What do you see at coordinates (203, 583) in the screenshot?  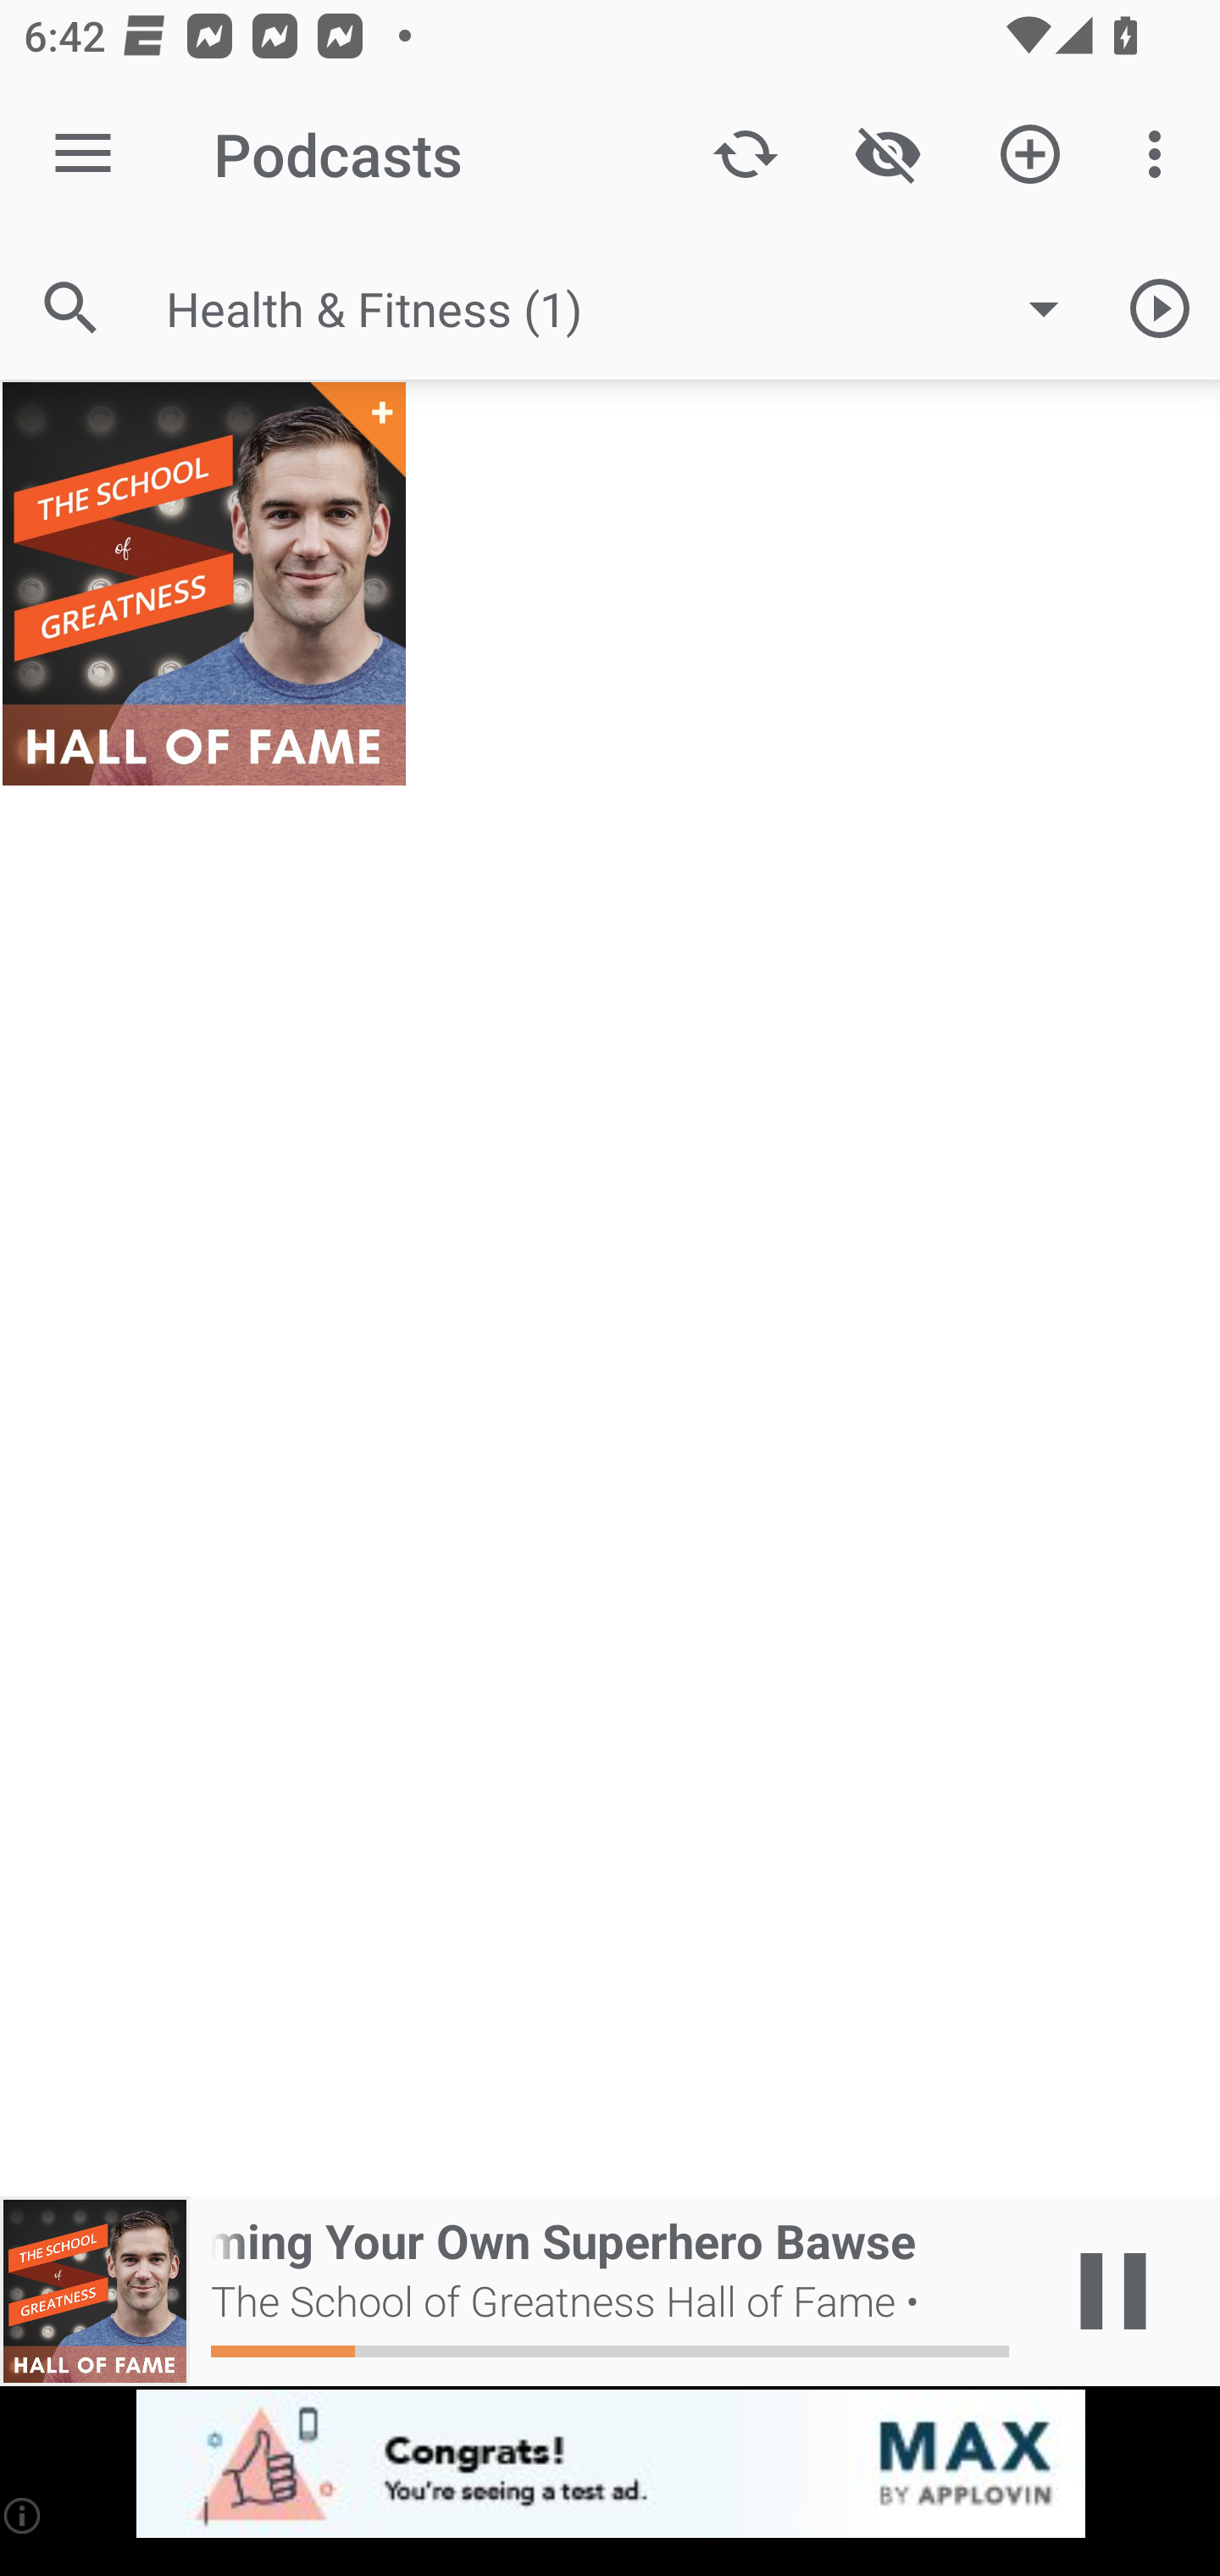 I see `The School of Greatness Hall of Fame +` at bounding box center [203, 583].